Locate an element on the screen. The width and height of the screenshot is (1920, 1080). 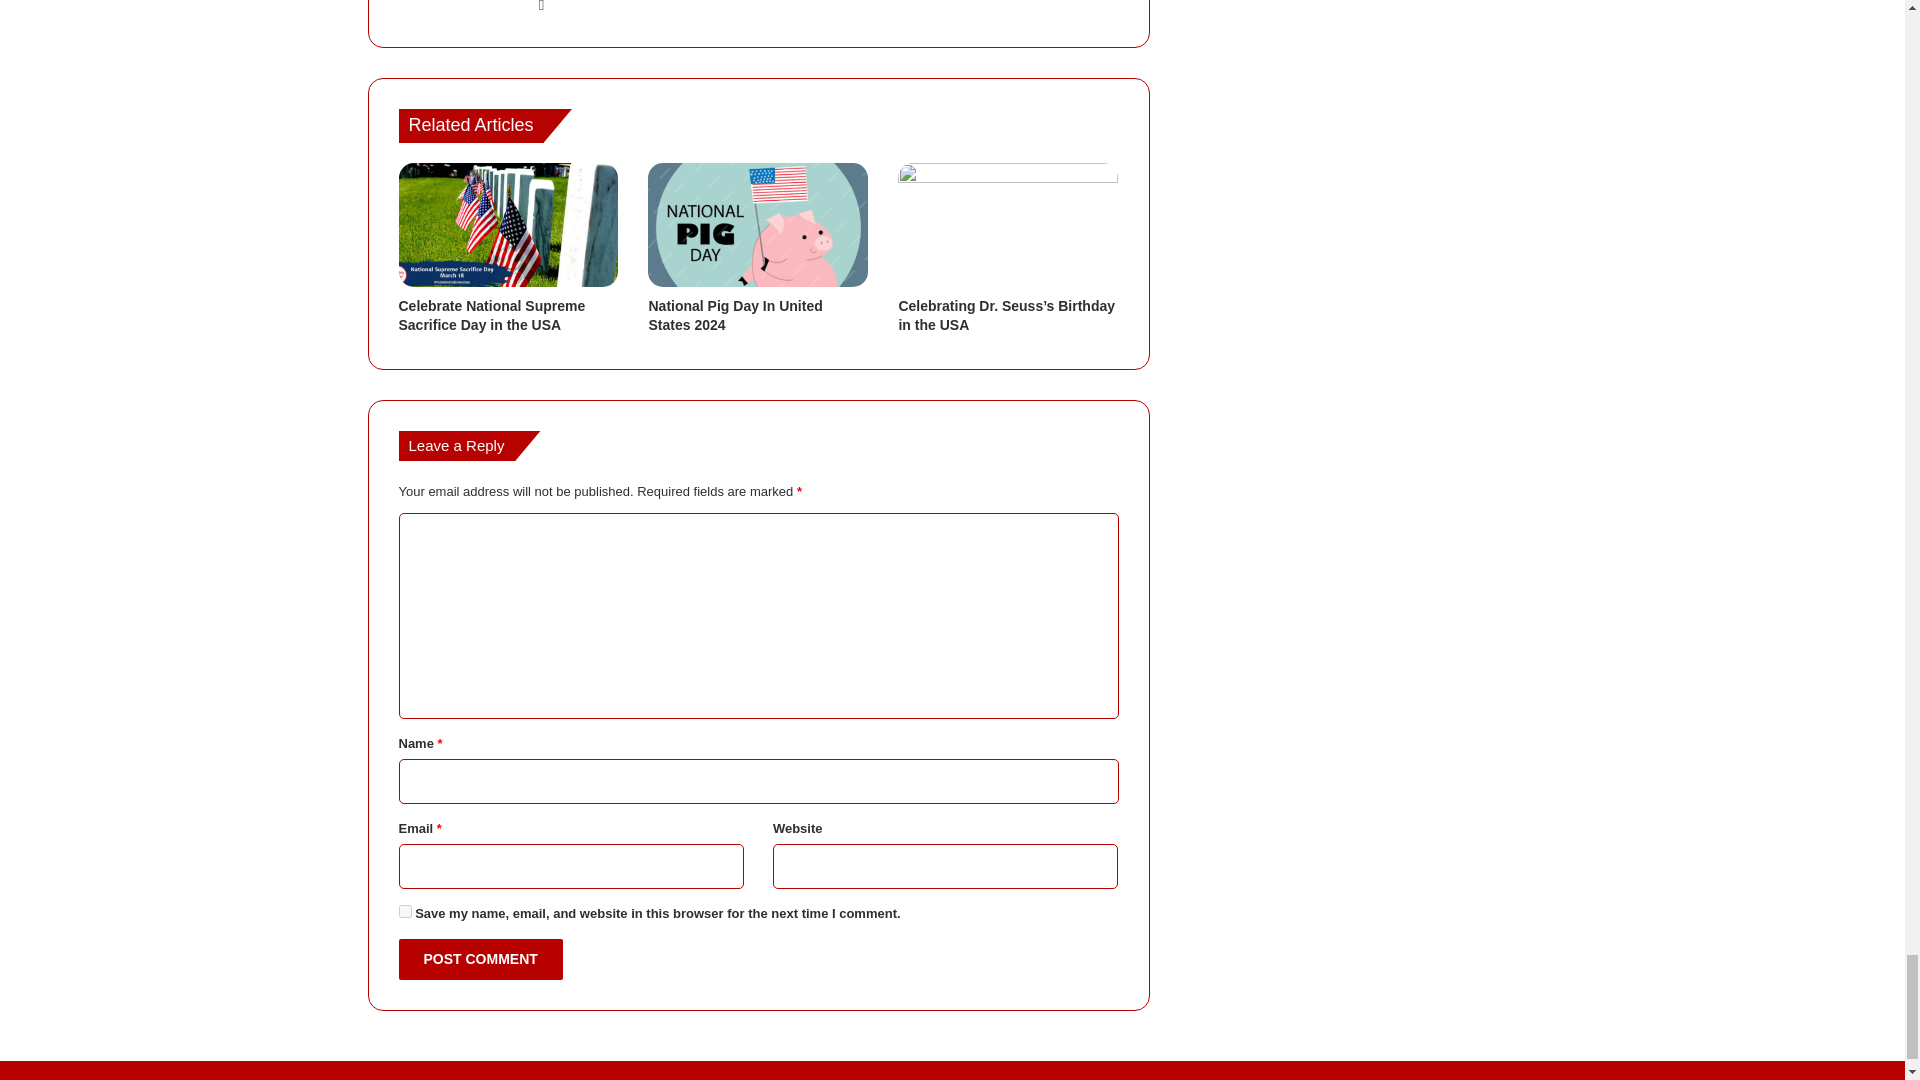
Post Comment is located at coordinates (480, 958).